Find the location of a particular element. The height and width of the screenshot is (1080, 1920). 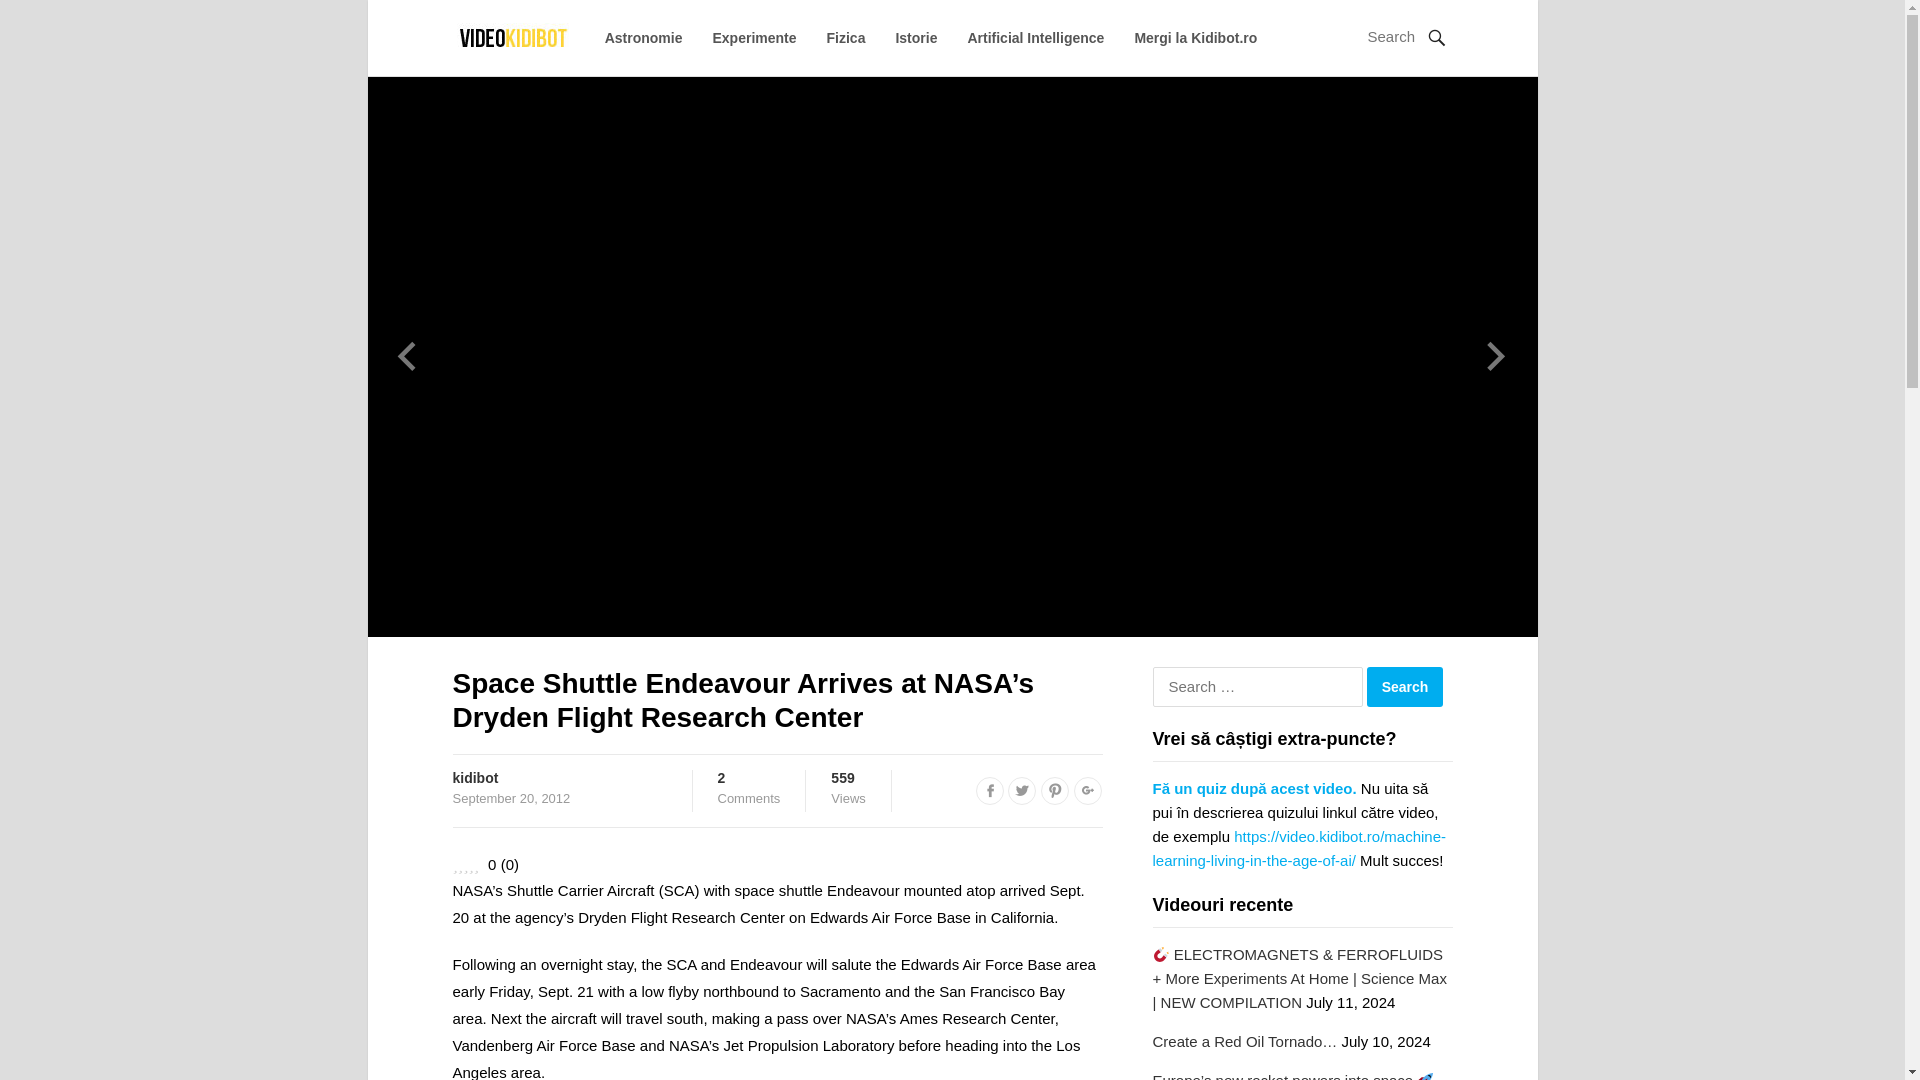

Posts by kidibot is located at coordinates (474, 778).